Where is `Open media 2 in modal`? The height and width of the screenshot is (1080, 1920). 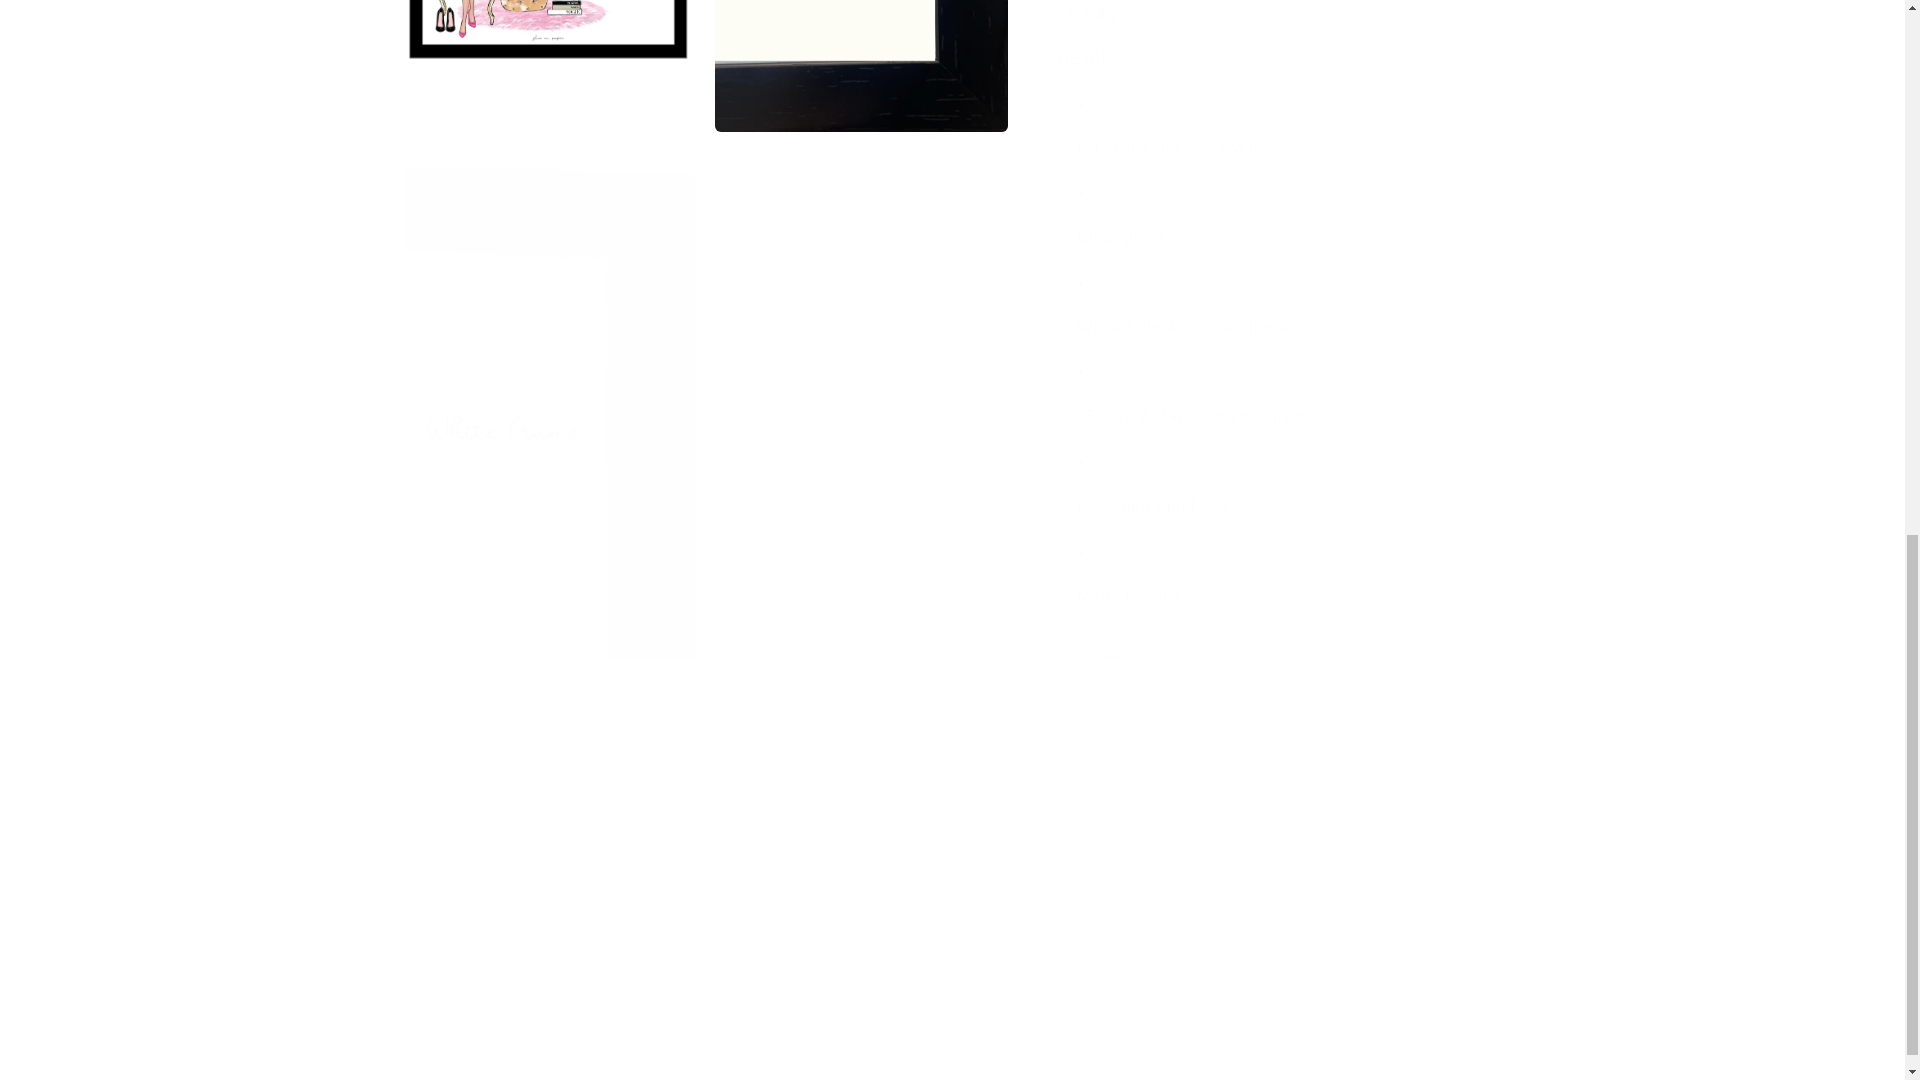
Open media 2 in modal is located at coordinates (548, 48).